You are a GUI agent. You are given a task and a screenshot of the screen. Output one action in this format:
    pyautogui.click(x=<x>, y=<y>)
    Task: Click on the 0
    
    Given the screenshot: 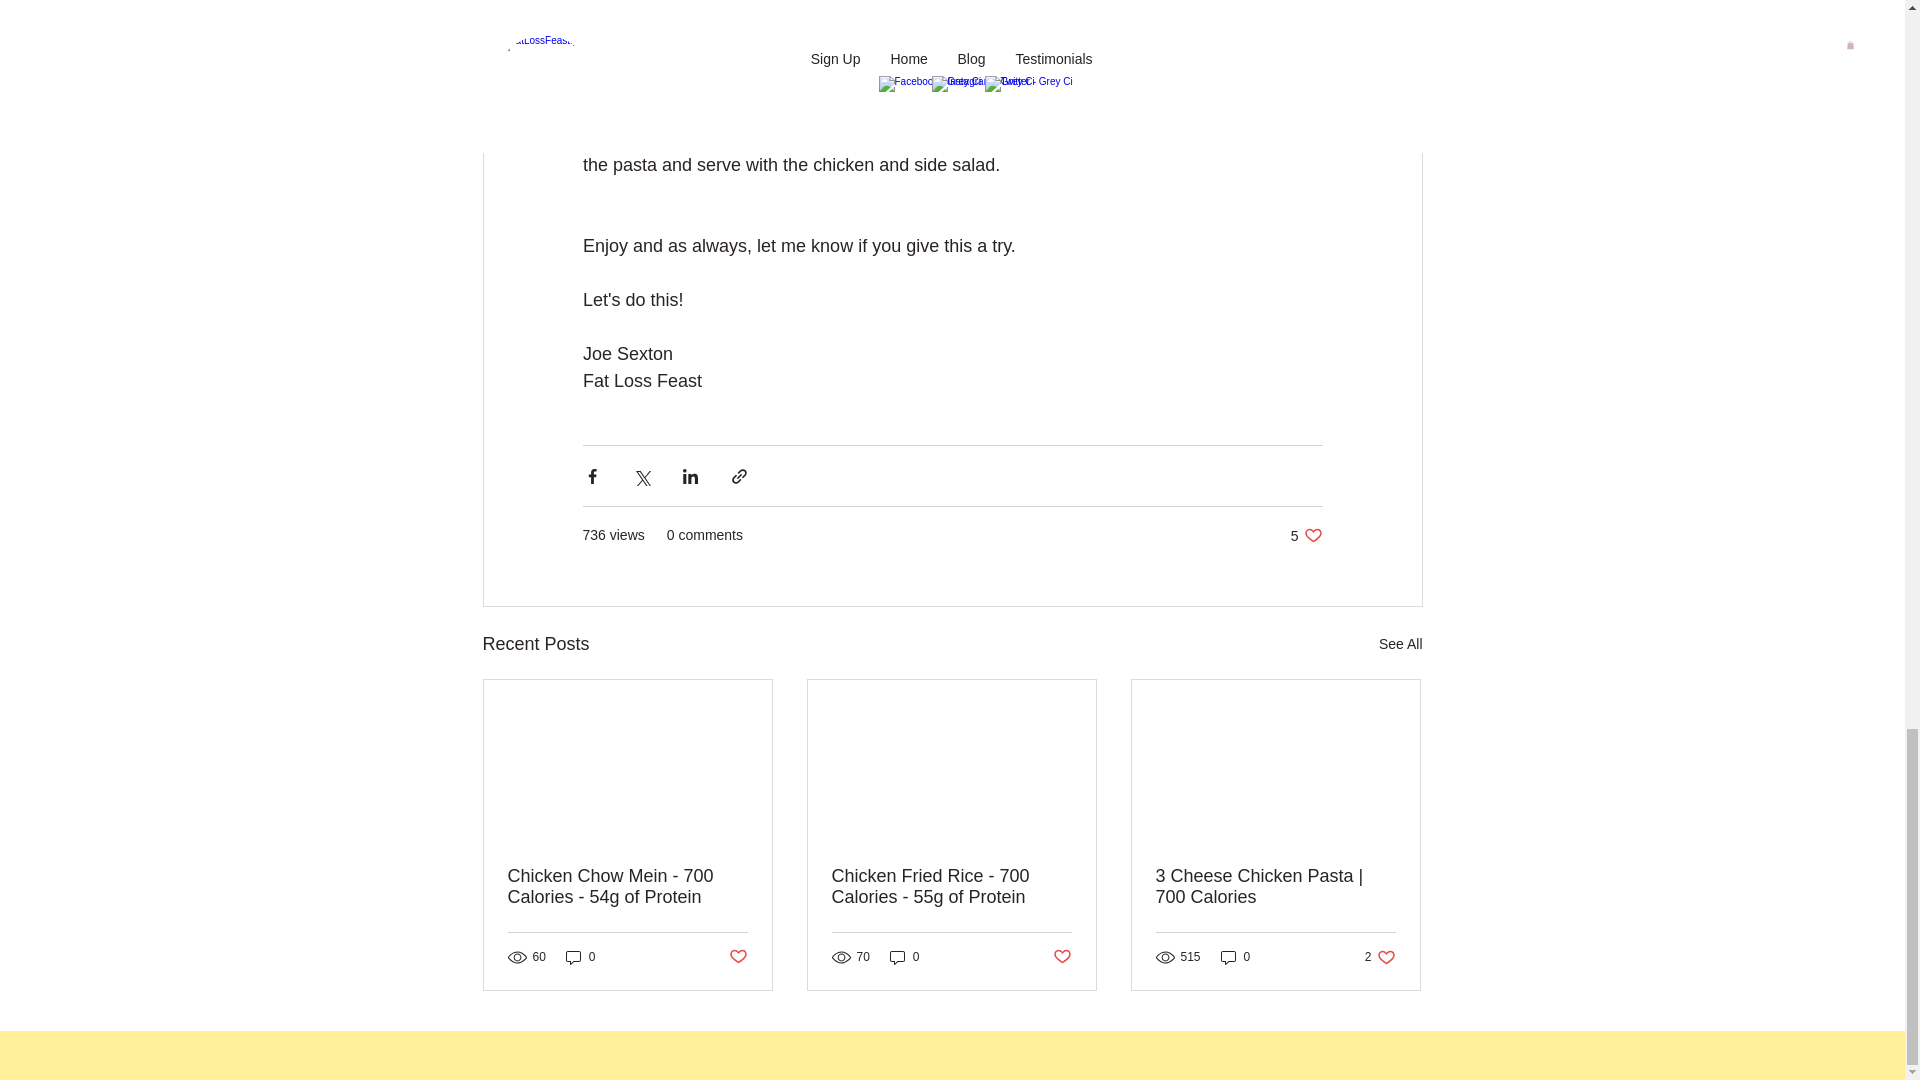 What is the action you would take?
    pyautogui.click(x=904, y=957)
    